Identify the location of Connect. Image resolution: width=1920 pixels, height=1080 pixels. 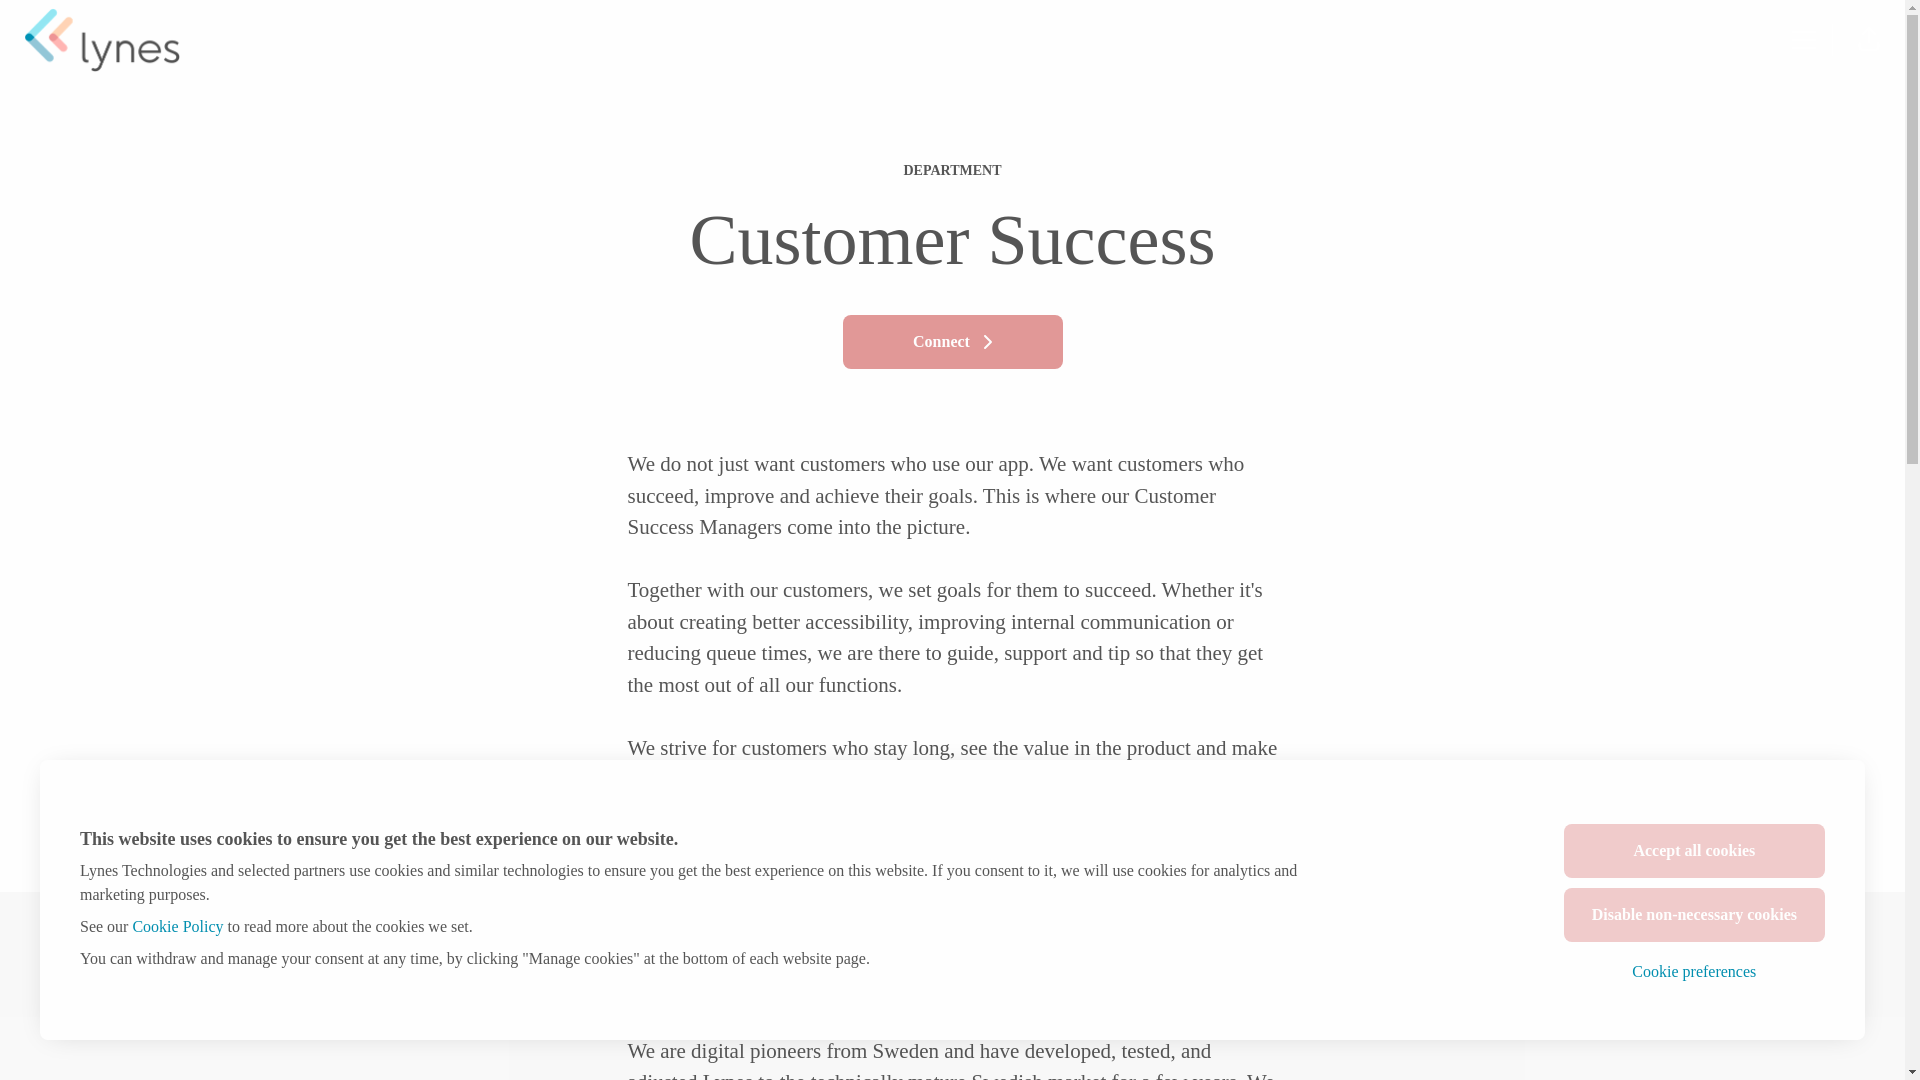
(952, 342).